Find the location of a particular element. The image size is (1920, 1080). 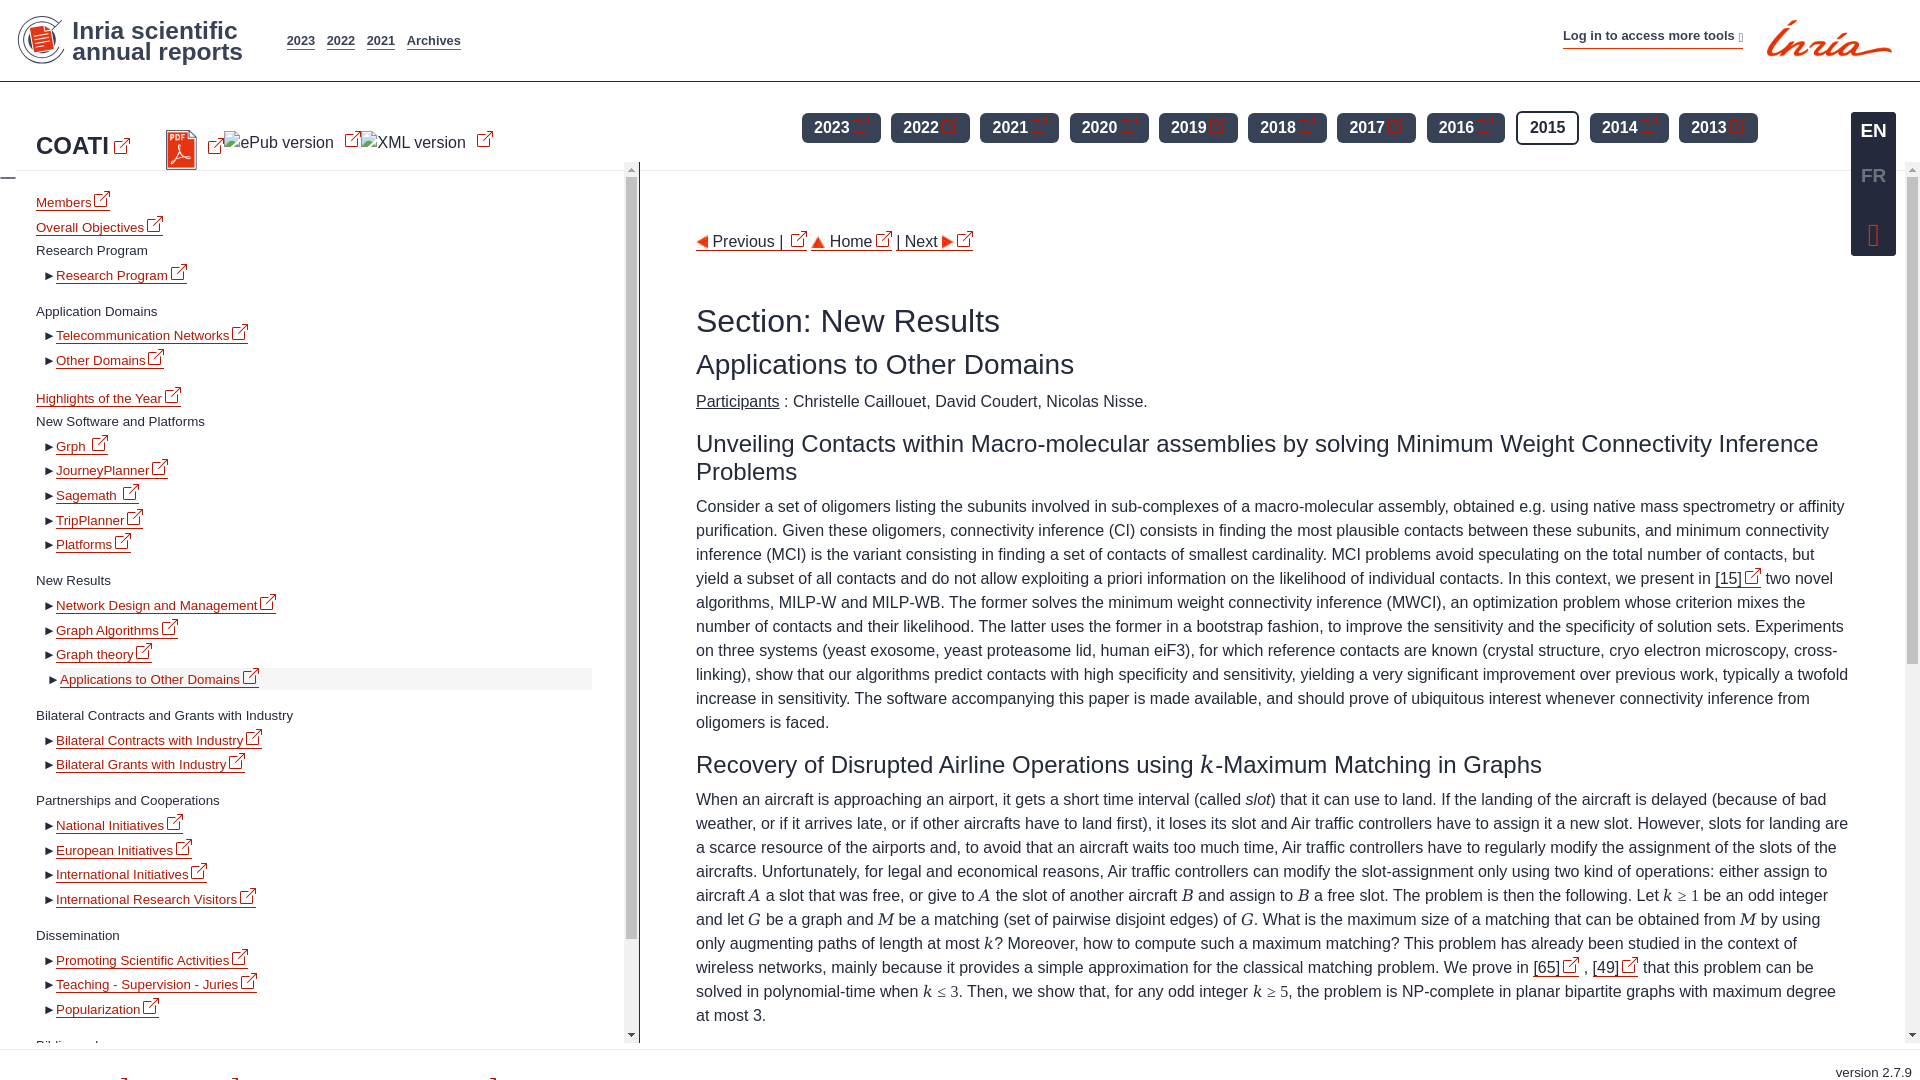

COATI is located at coordinates (83, 145).